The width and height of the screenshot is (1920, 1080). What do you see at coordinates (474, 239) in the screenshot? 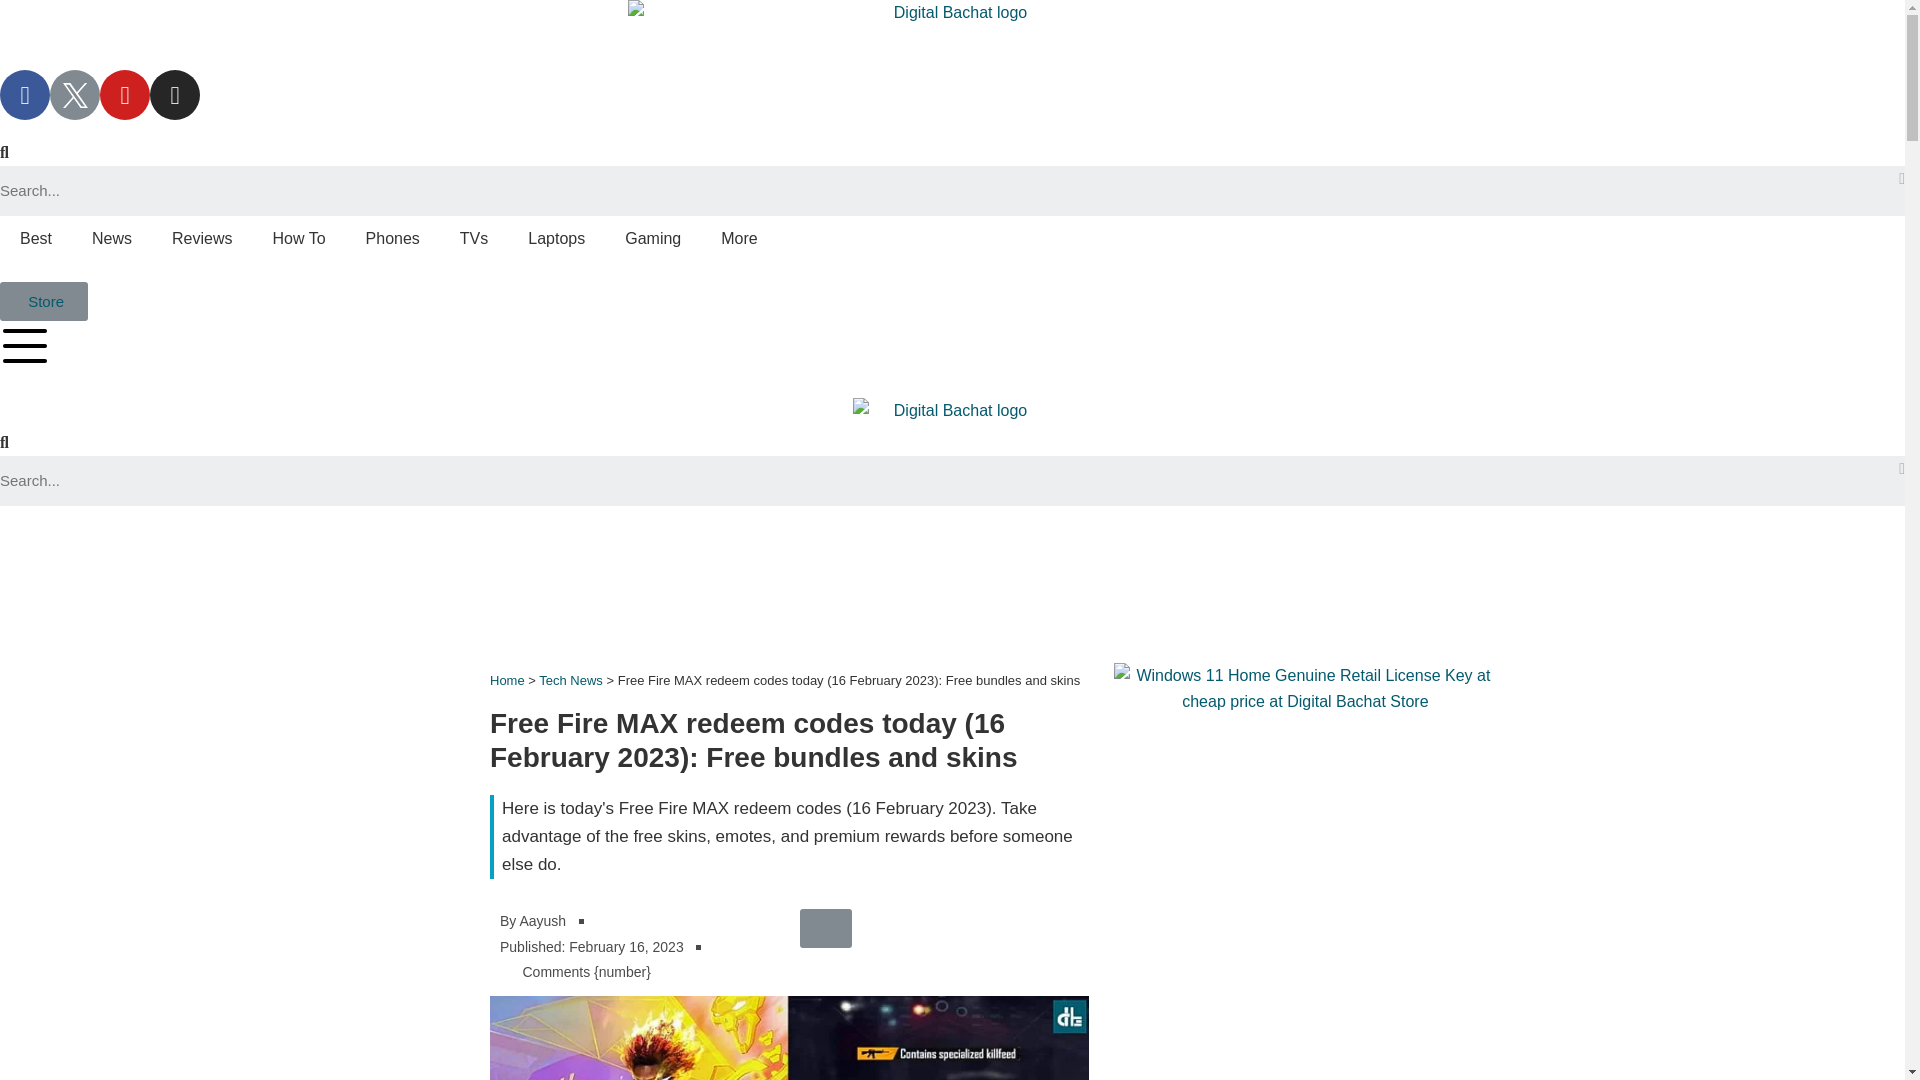
I see `TVs` at bounding box center [474, 239].